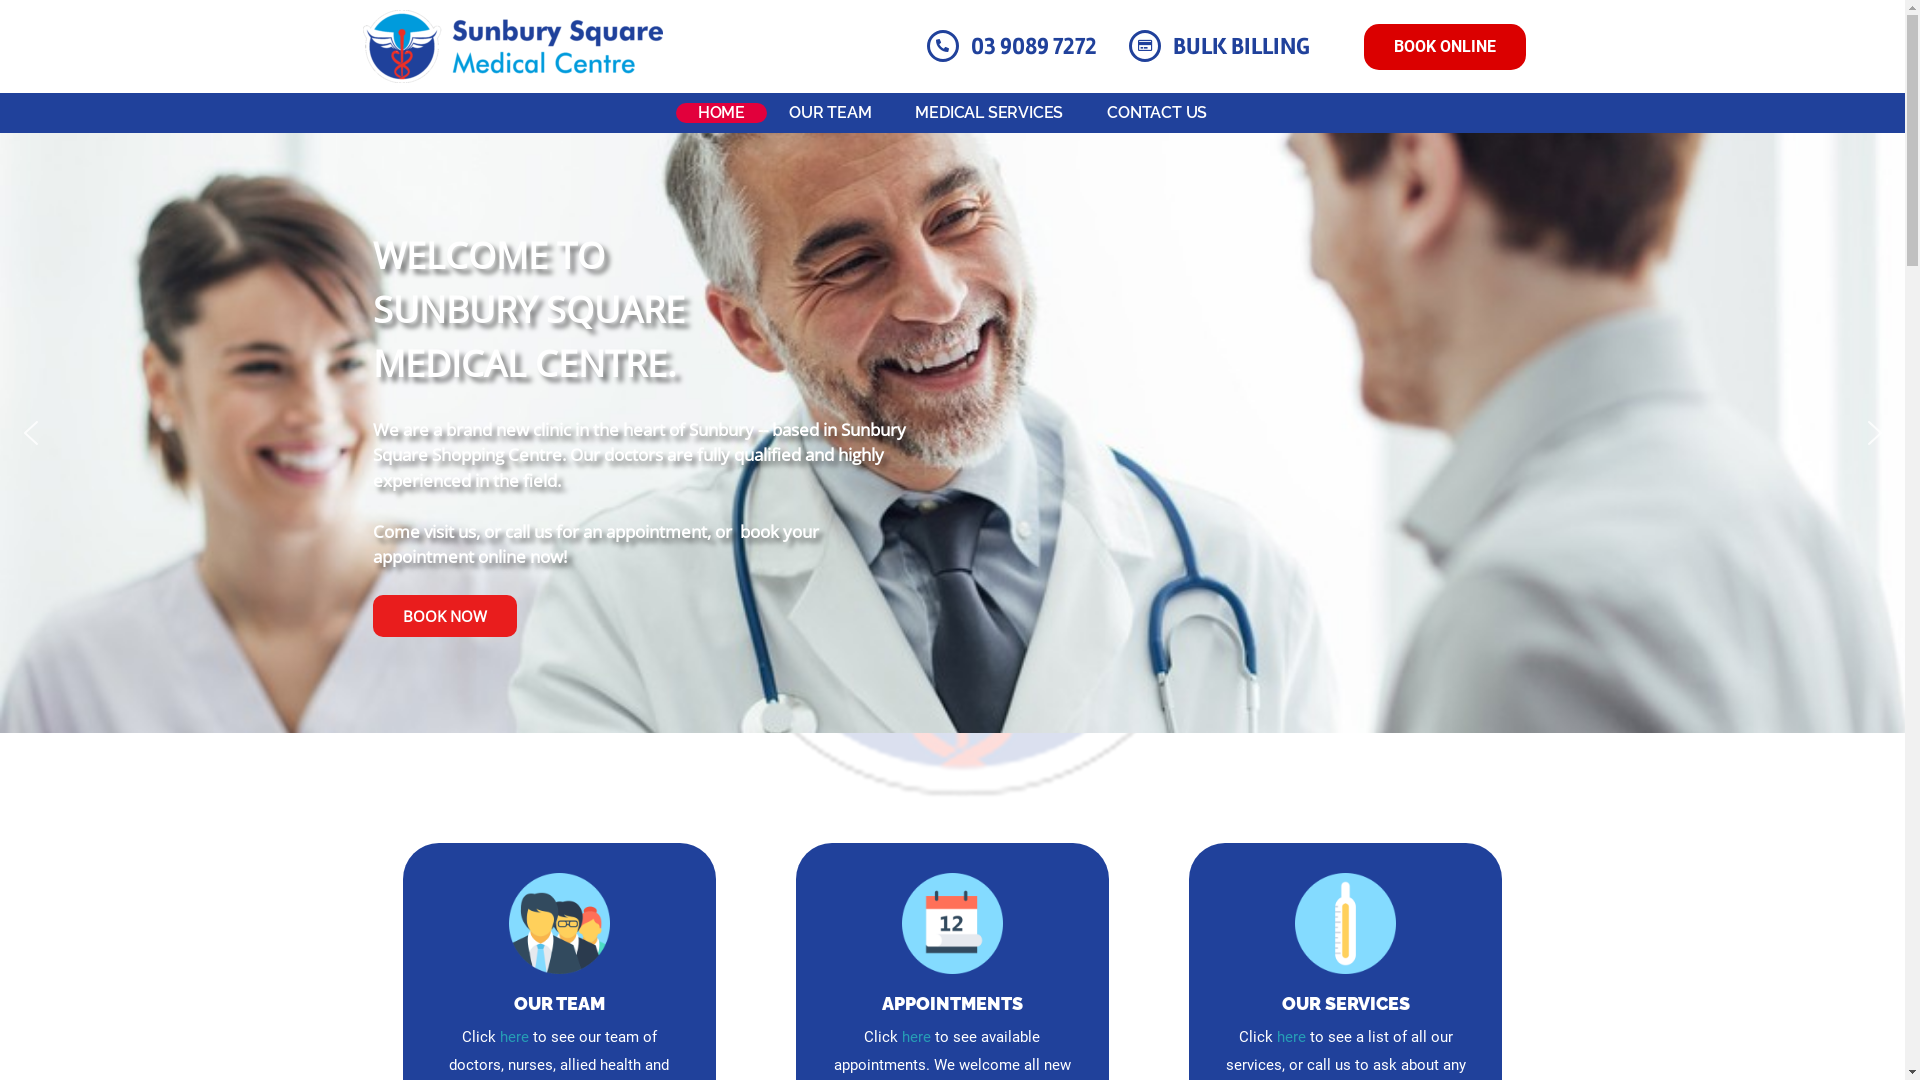  I want to click on OUR TEAM, so click(560, 1004).